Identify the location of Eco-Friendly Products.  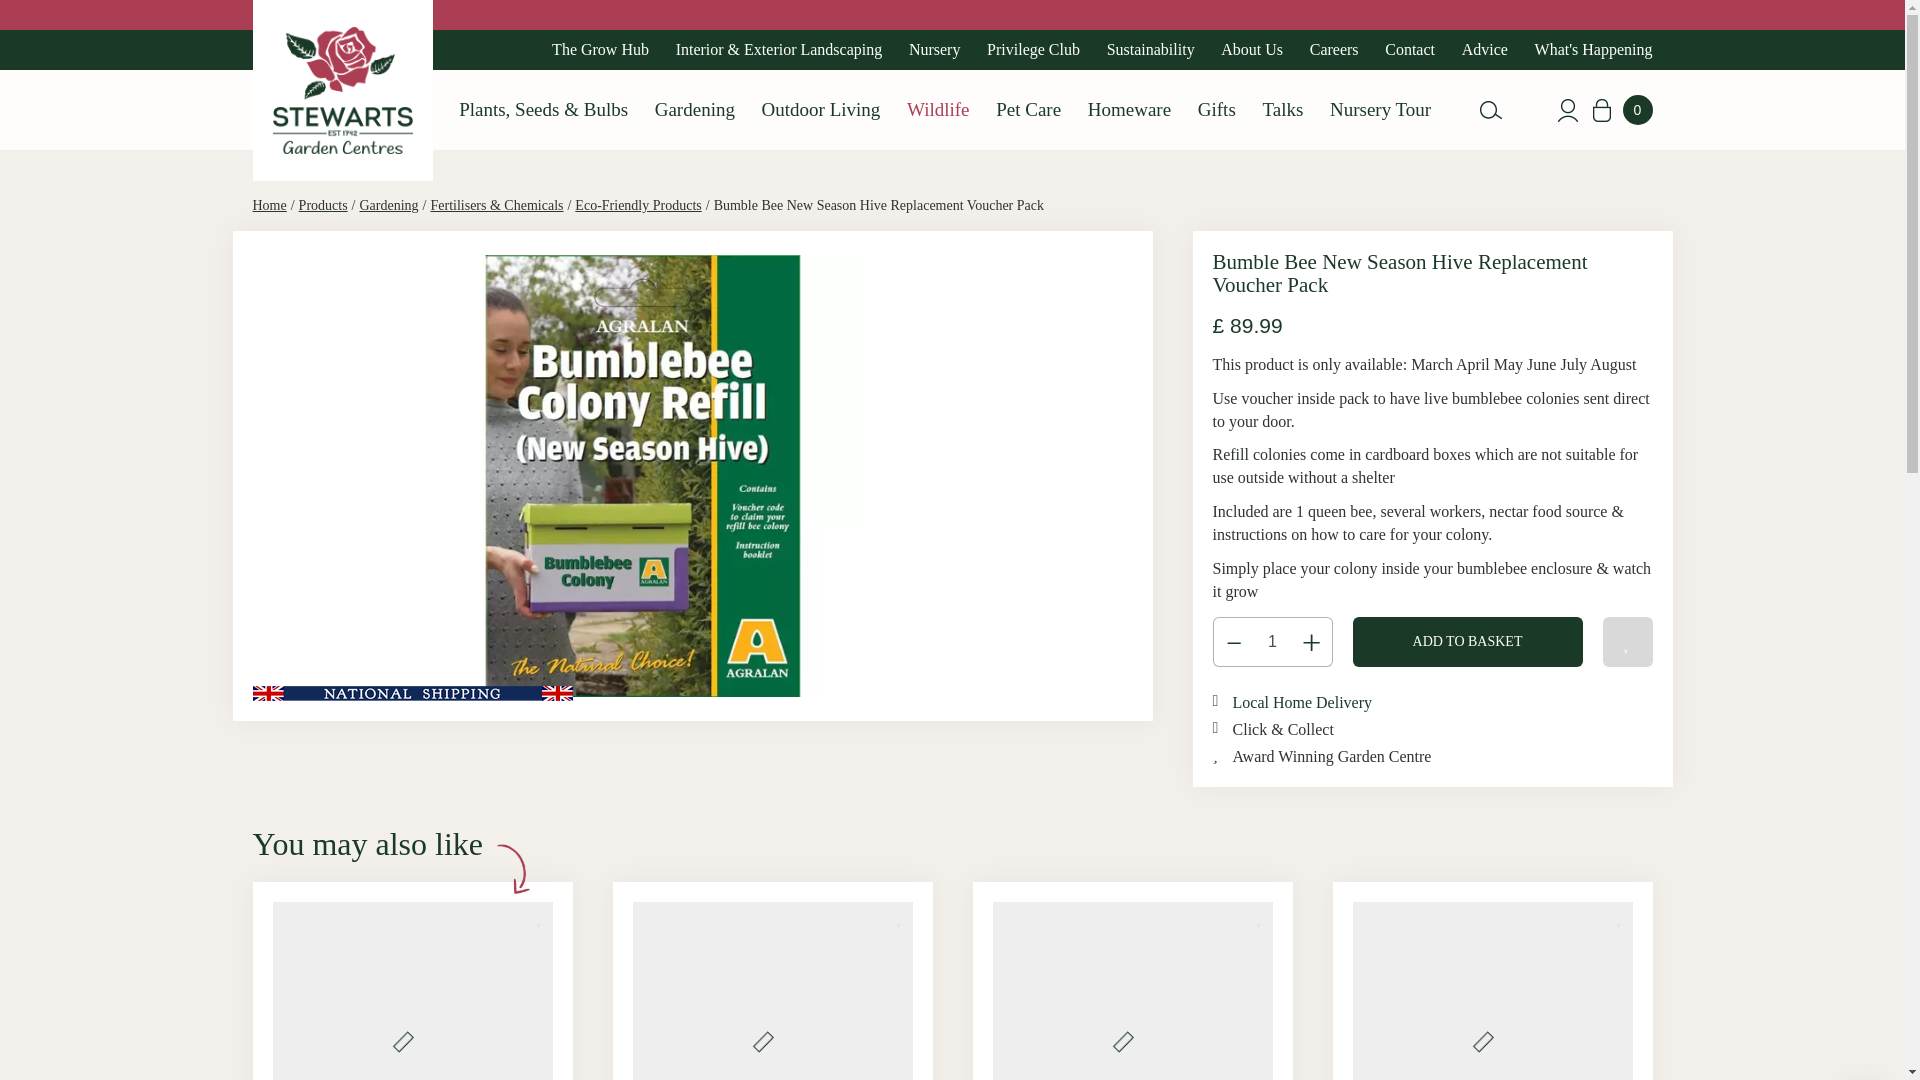
(637, 205).